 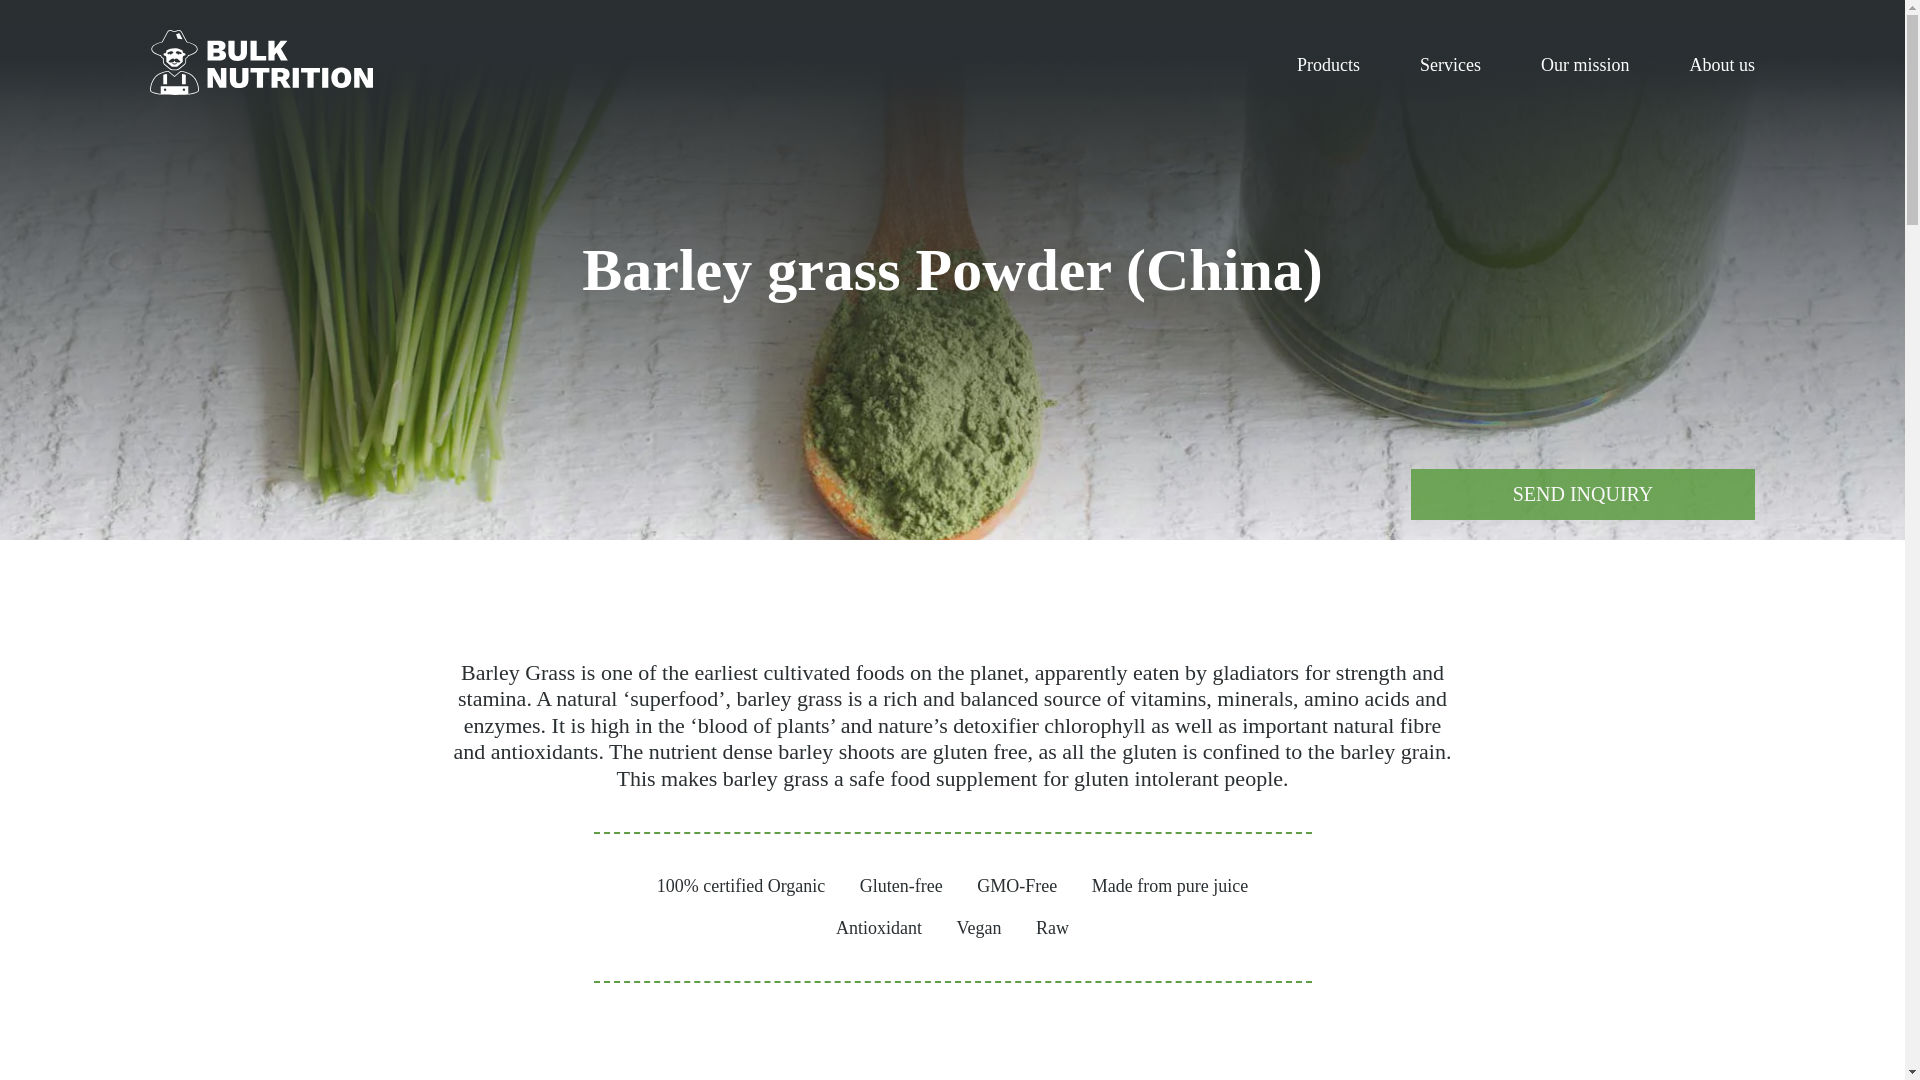 What do you see at coordinates (1328, 64) in the screenshot?
I see `Products` at bounding box center [1328, 64].